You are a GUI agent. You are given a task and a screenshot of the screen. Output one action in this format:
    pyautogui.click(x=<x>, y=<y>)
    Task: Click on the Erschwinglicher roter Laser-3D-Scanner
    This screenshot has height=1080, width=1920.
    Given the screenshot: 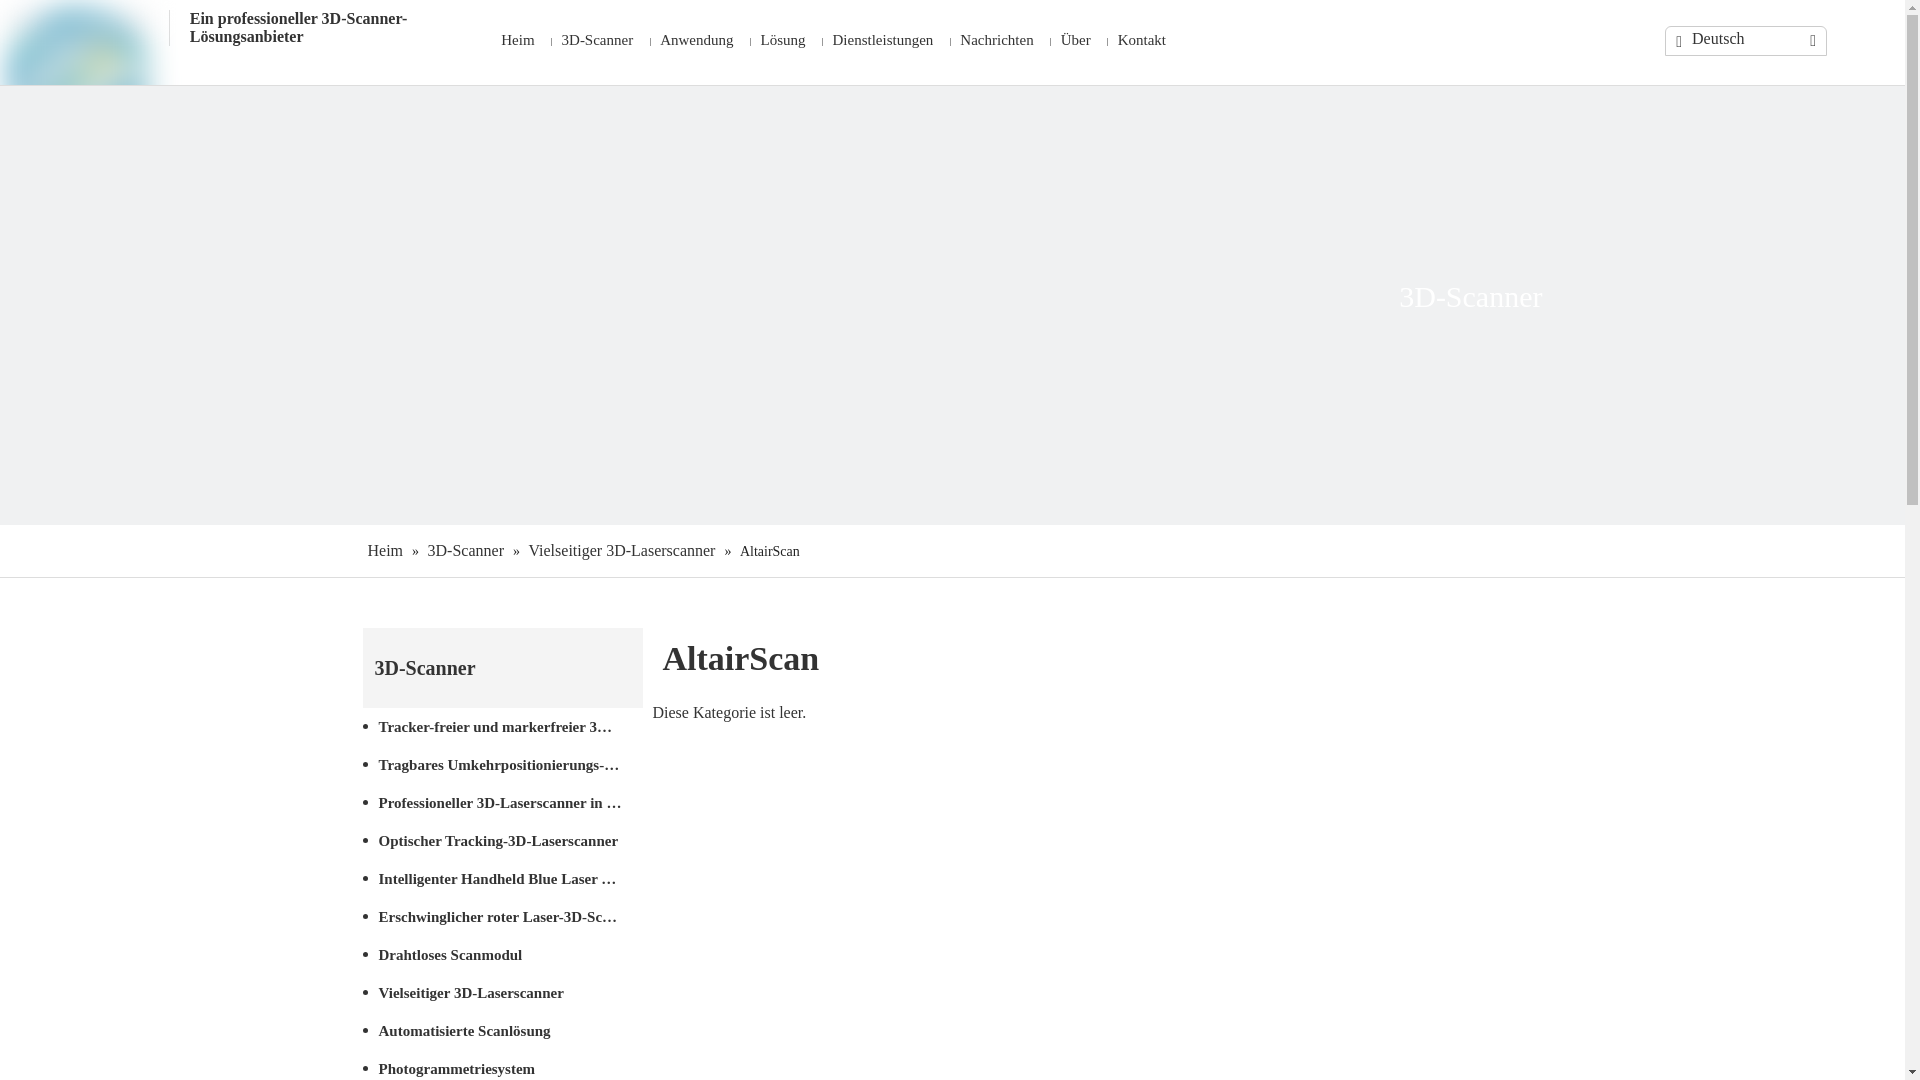 What is the action you would take?
    pyautogui.click(x=502, y=917)
    